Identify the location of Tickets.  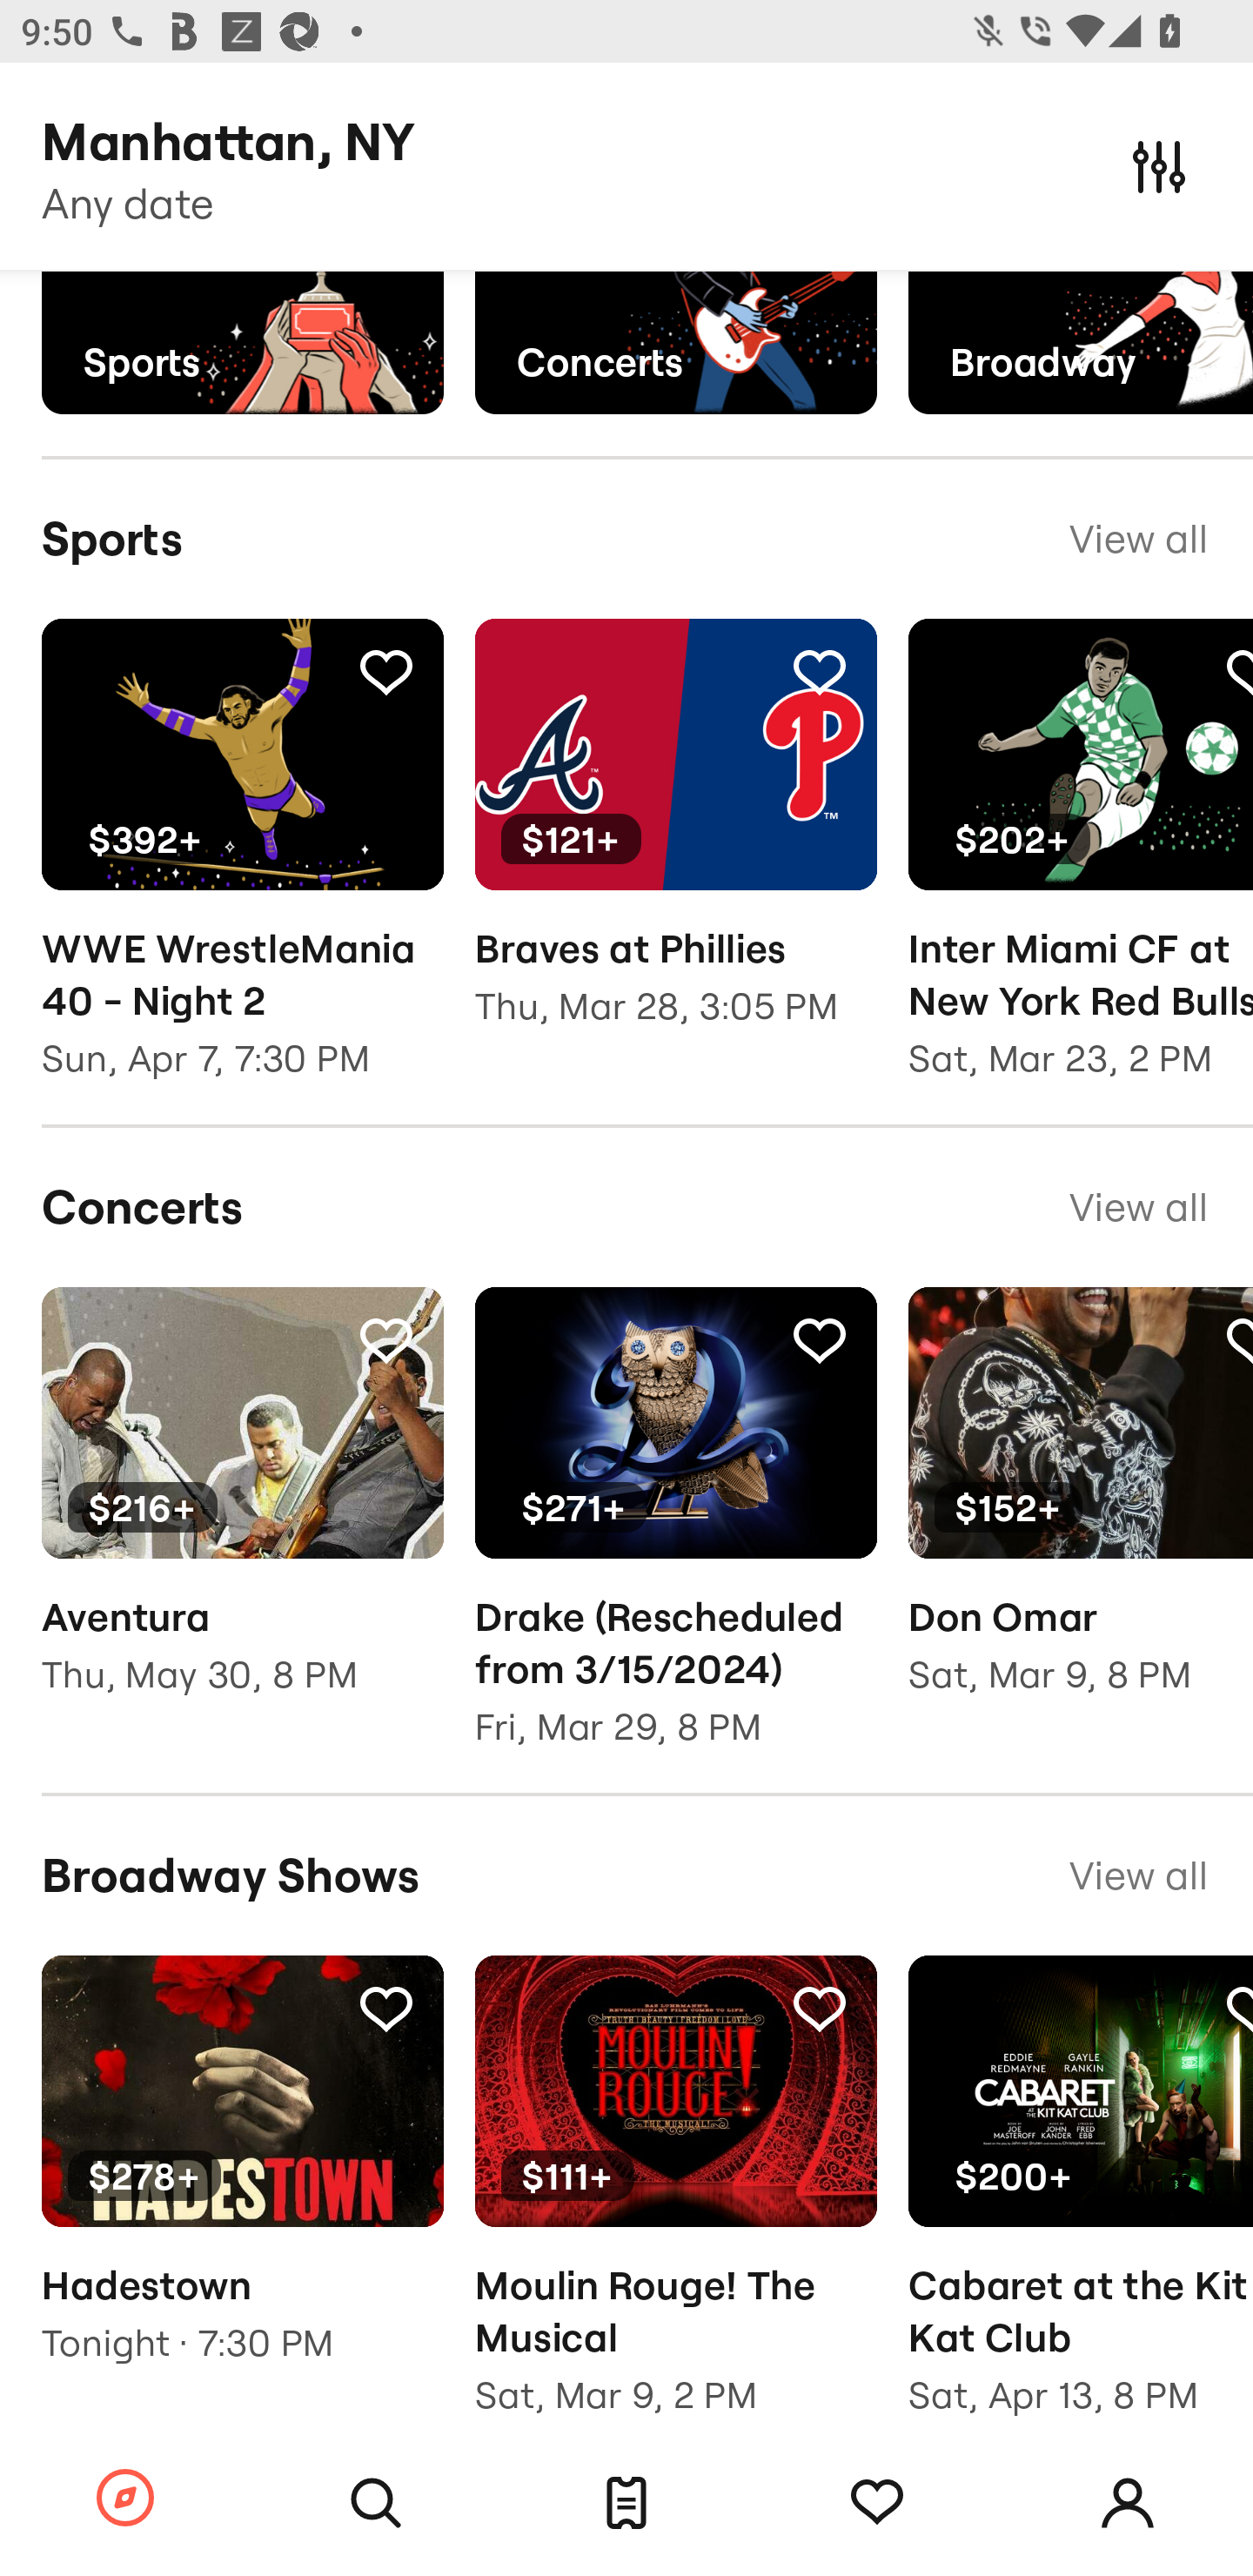
(626, 2503).